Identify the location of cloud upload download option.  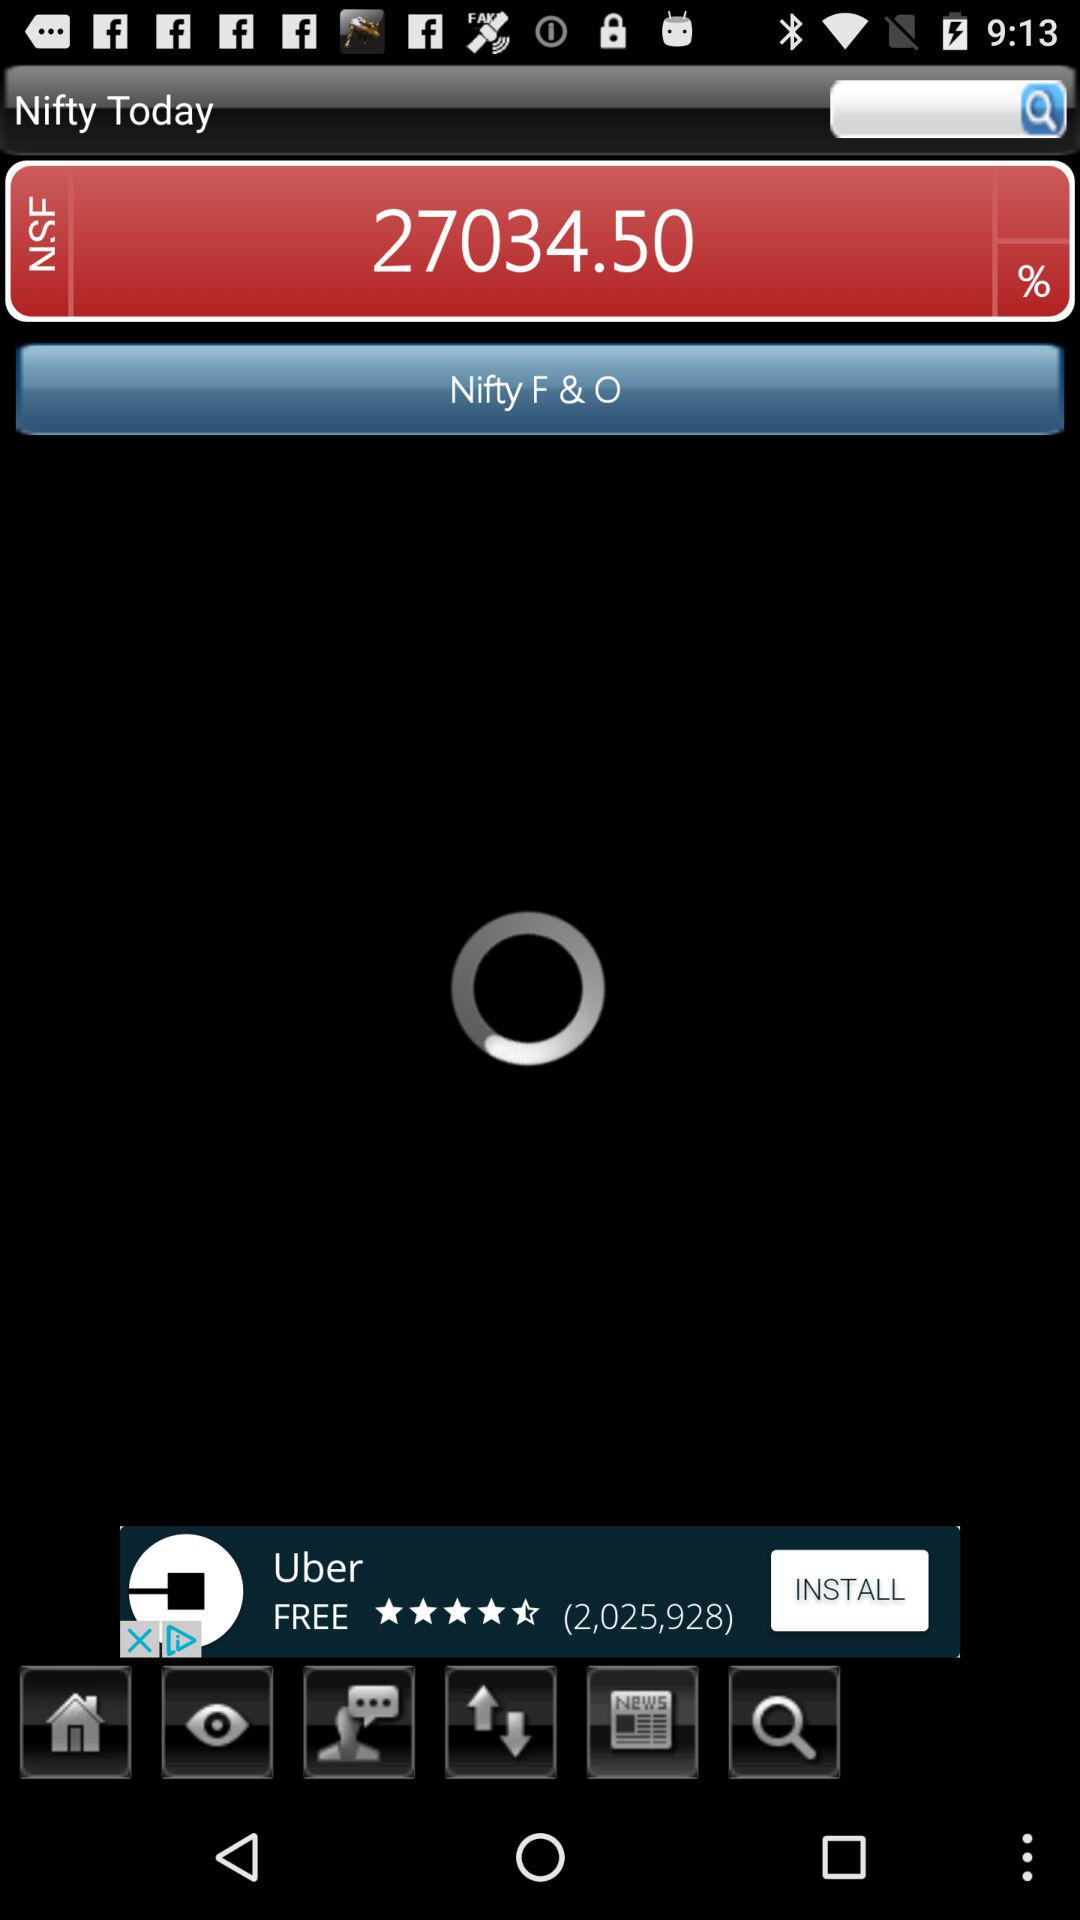
(501, 1728).